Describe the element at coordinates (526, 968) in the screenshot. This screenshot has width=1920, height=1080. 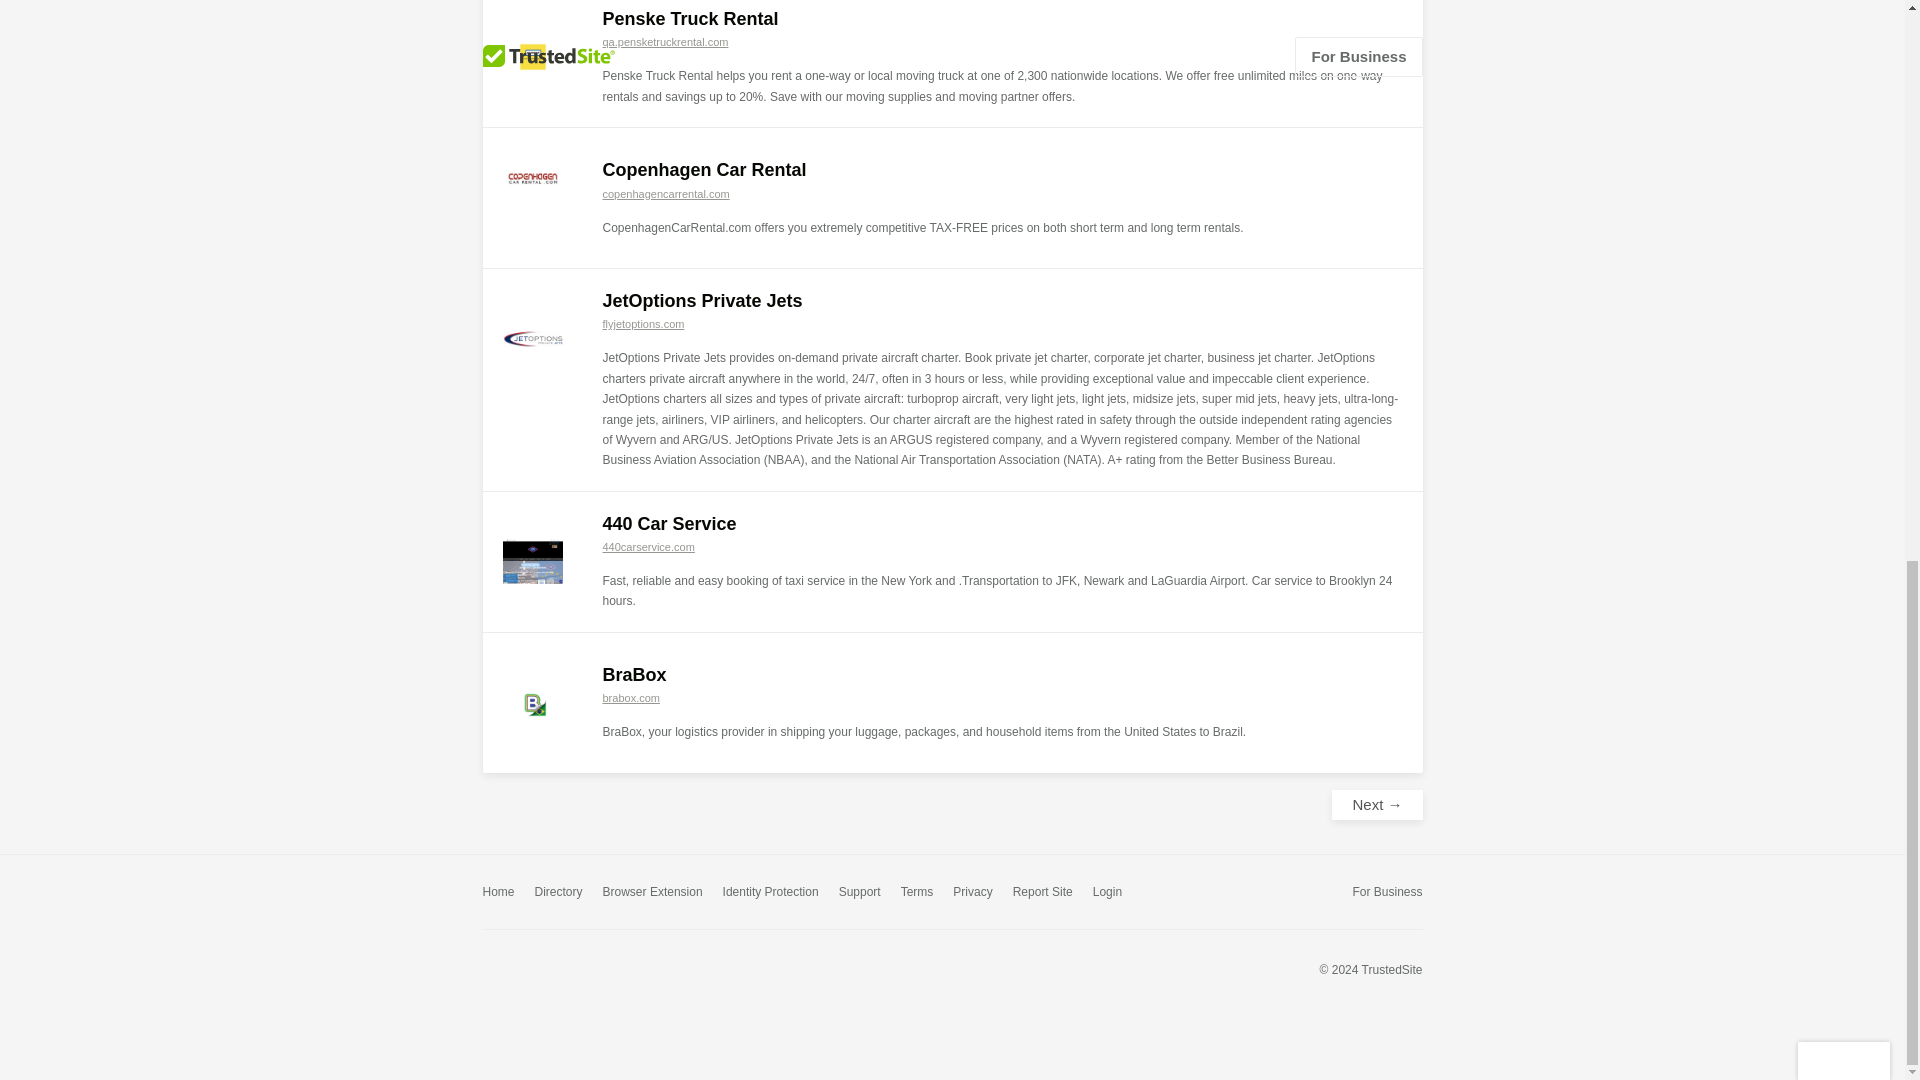
I see `TrustedSite Certified` at that location.